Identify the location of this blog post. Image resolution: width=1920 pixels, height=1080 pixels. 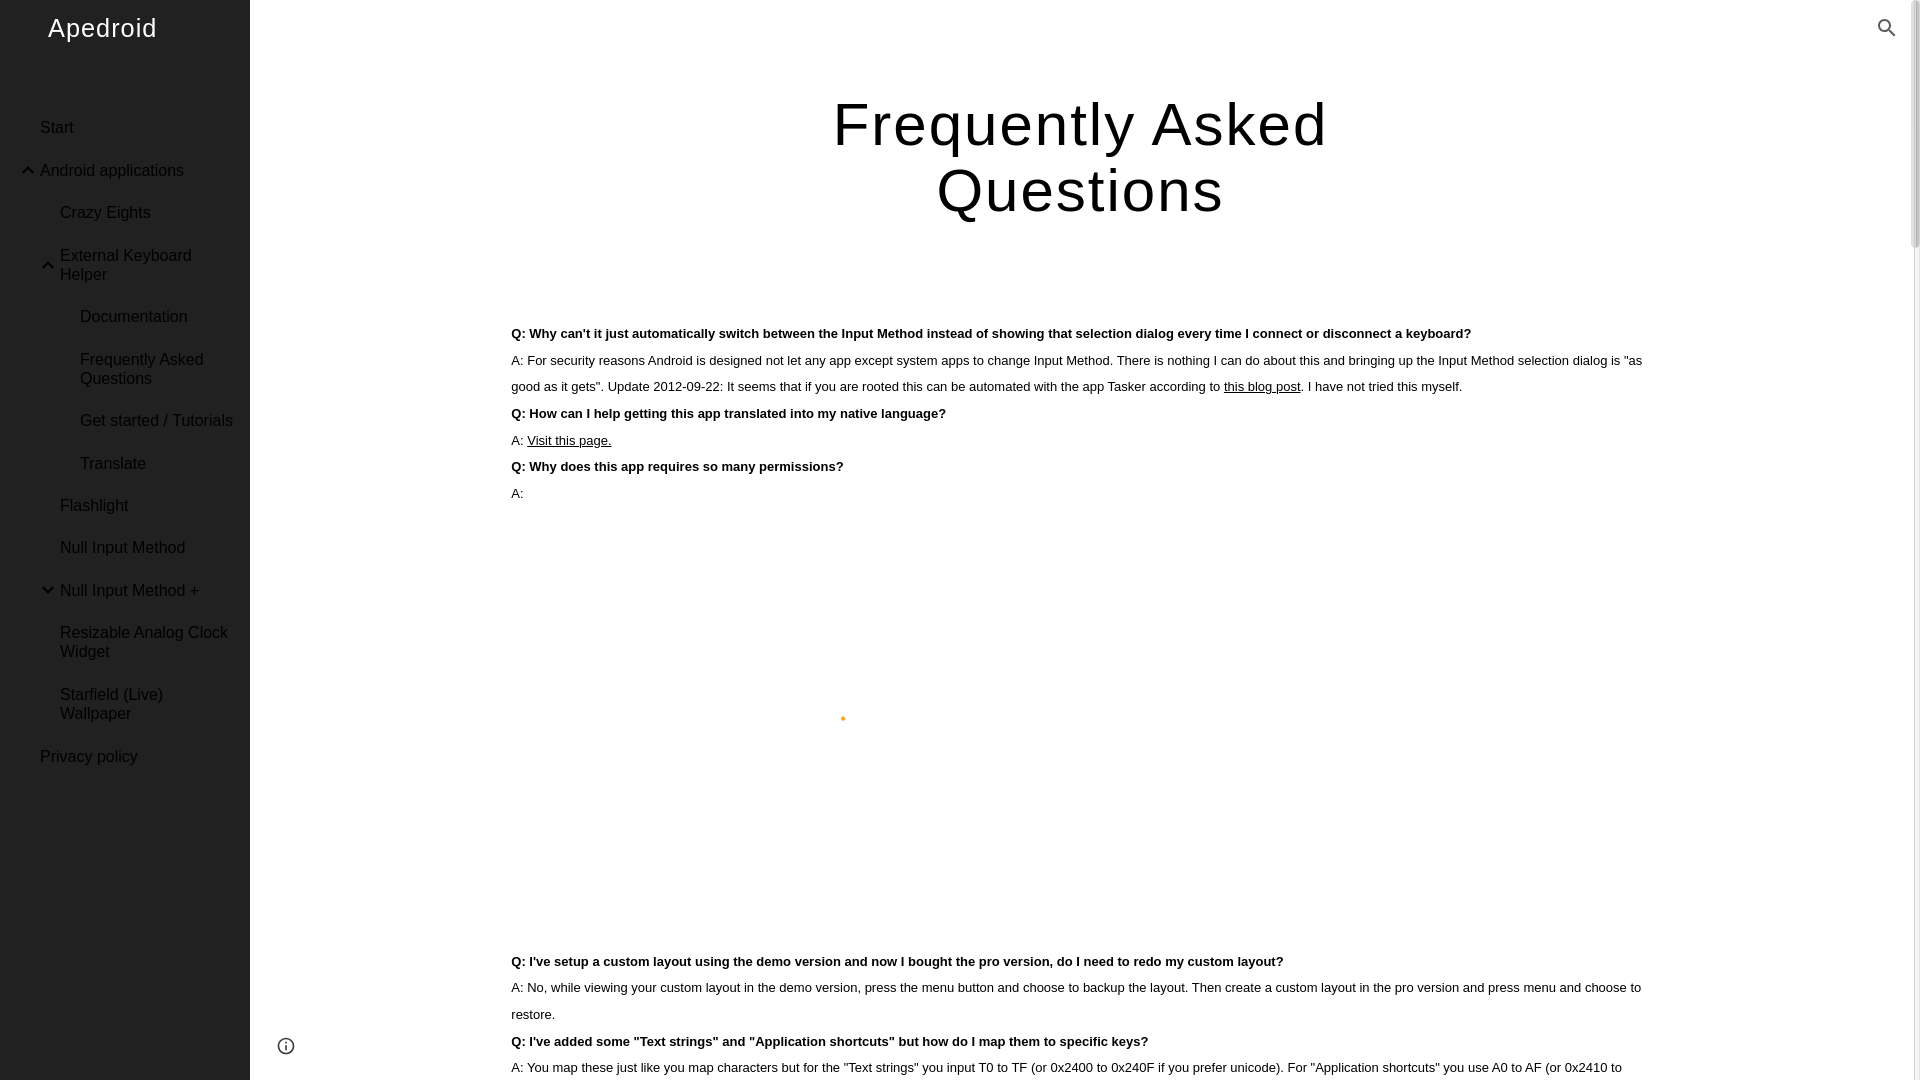
(1259, 385).